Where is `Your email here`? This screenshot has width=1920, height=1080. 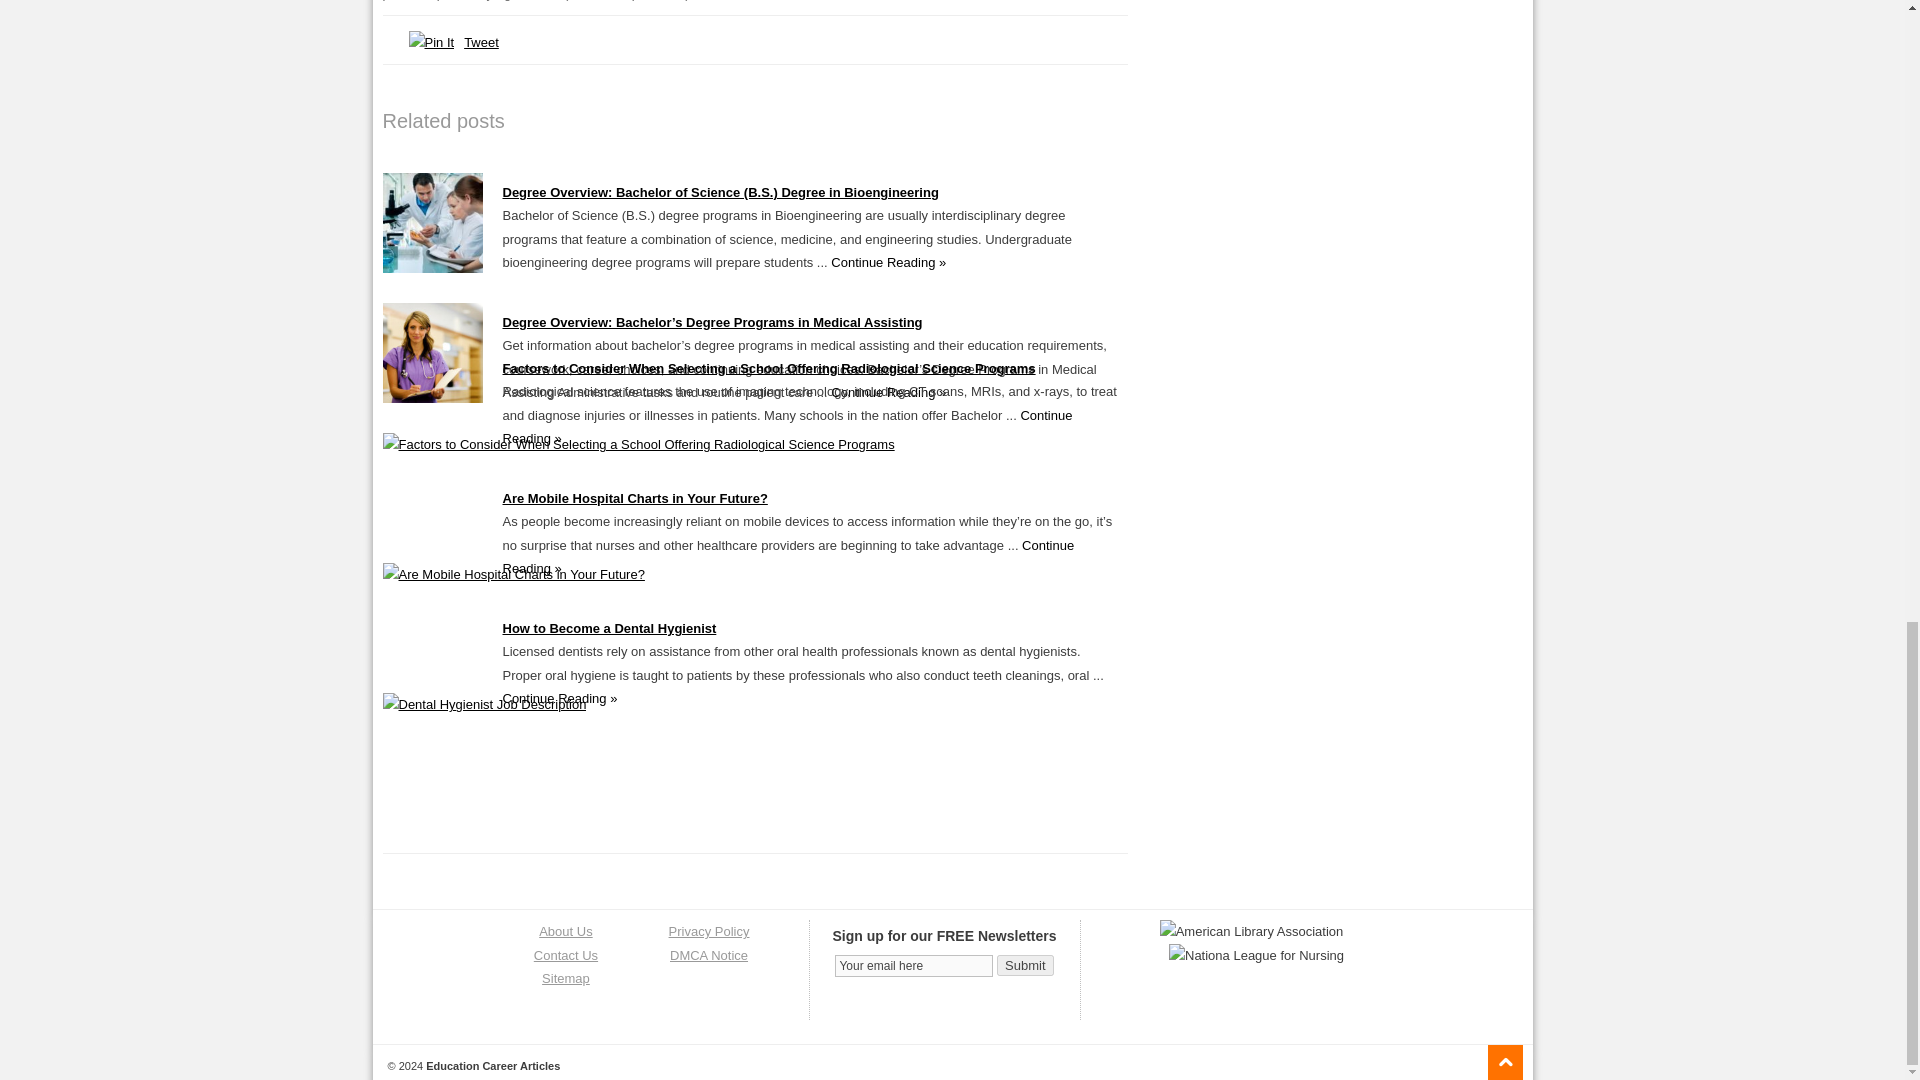
Your email here is located at coordinates (914, 966).